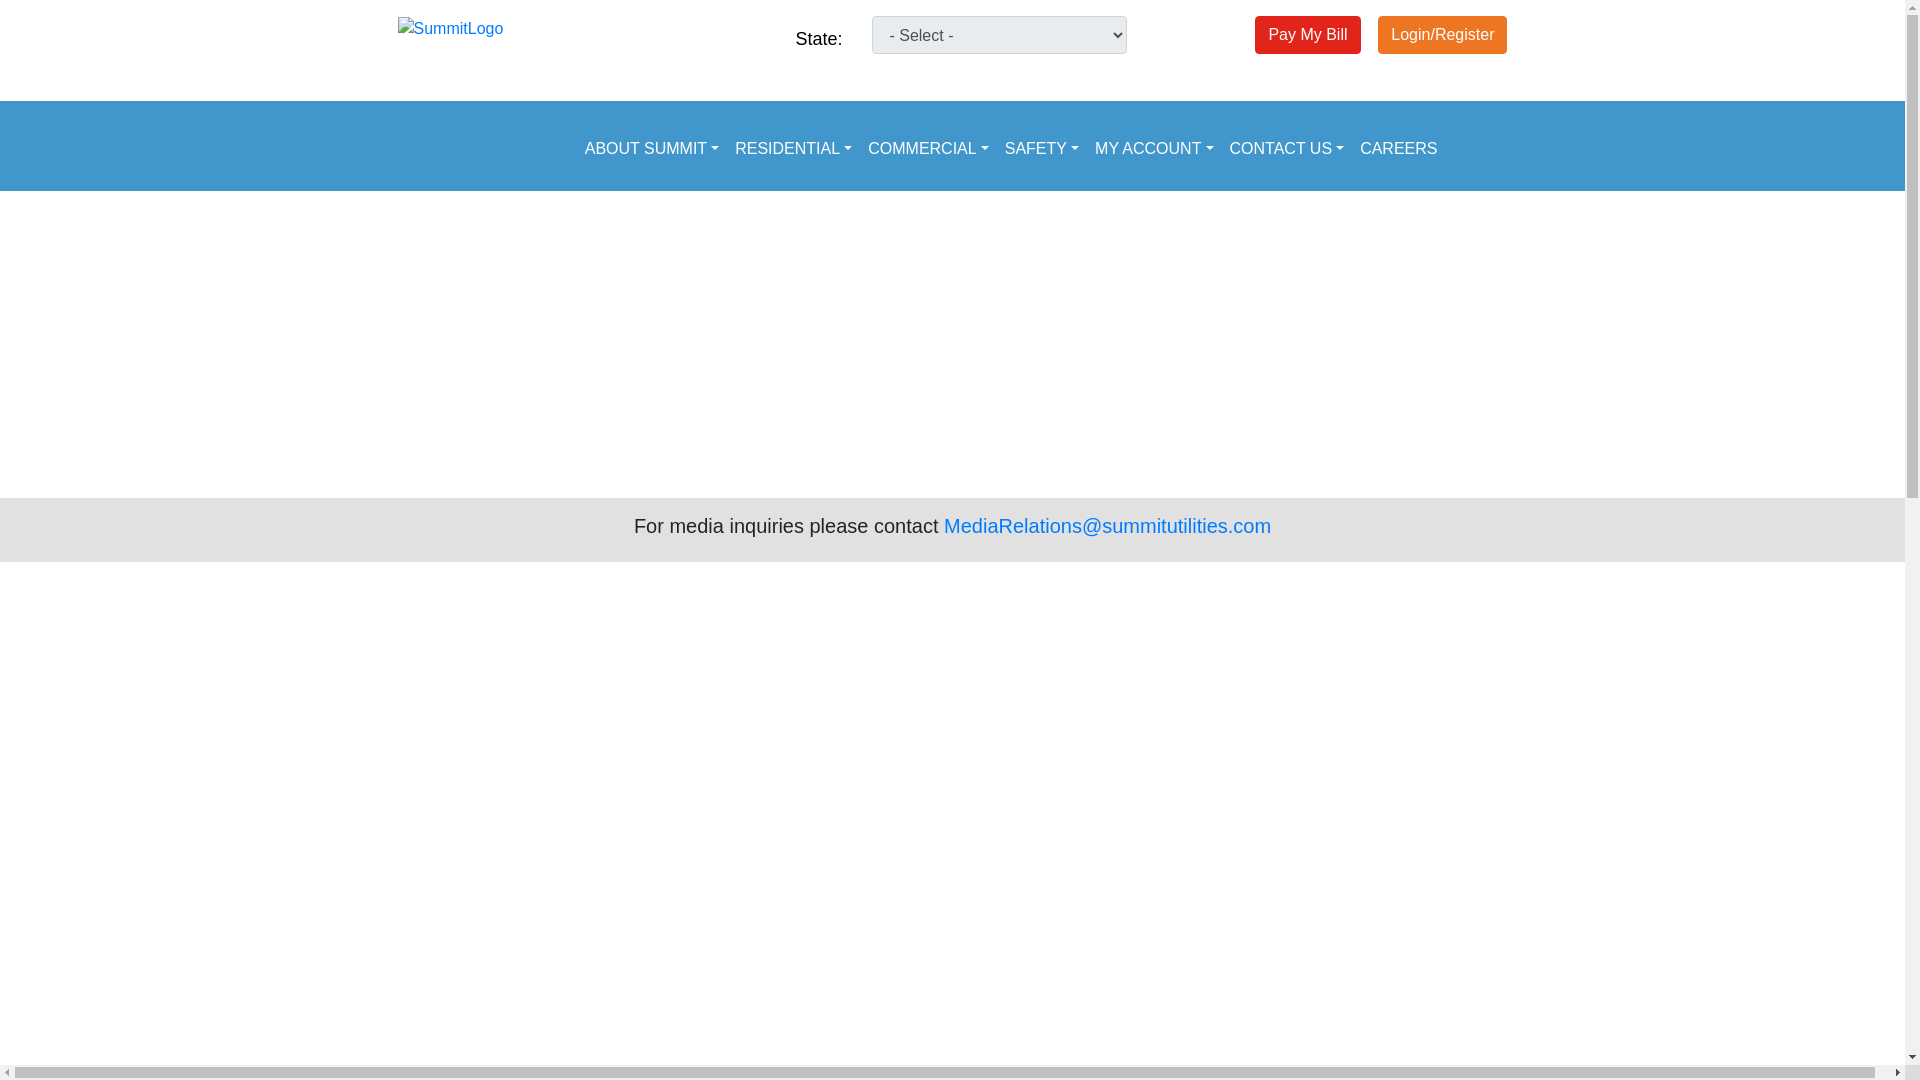  I want to click on Open image in original size, so click(450, 27).